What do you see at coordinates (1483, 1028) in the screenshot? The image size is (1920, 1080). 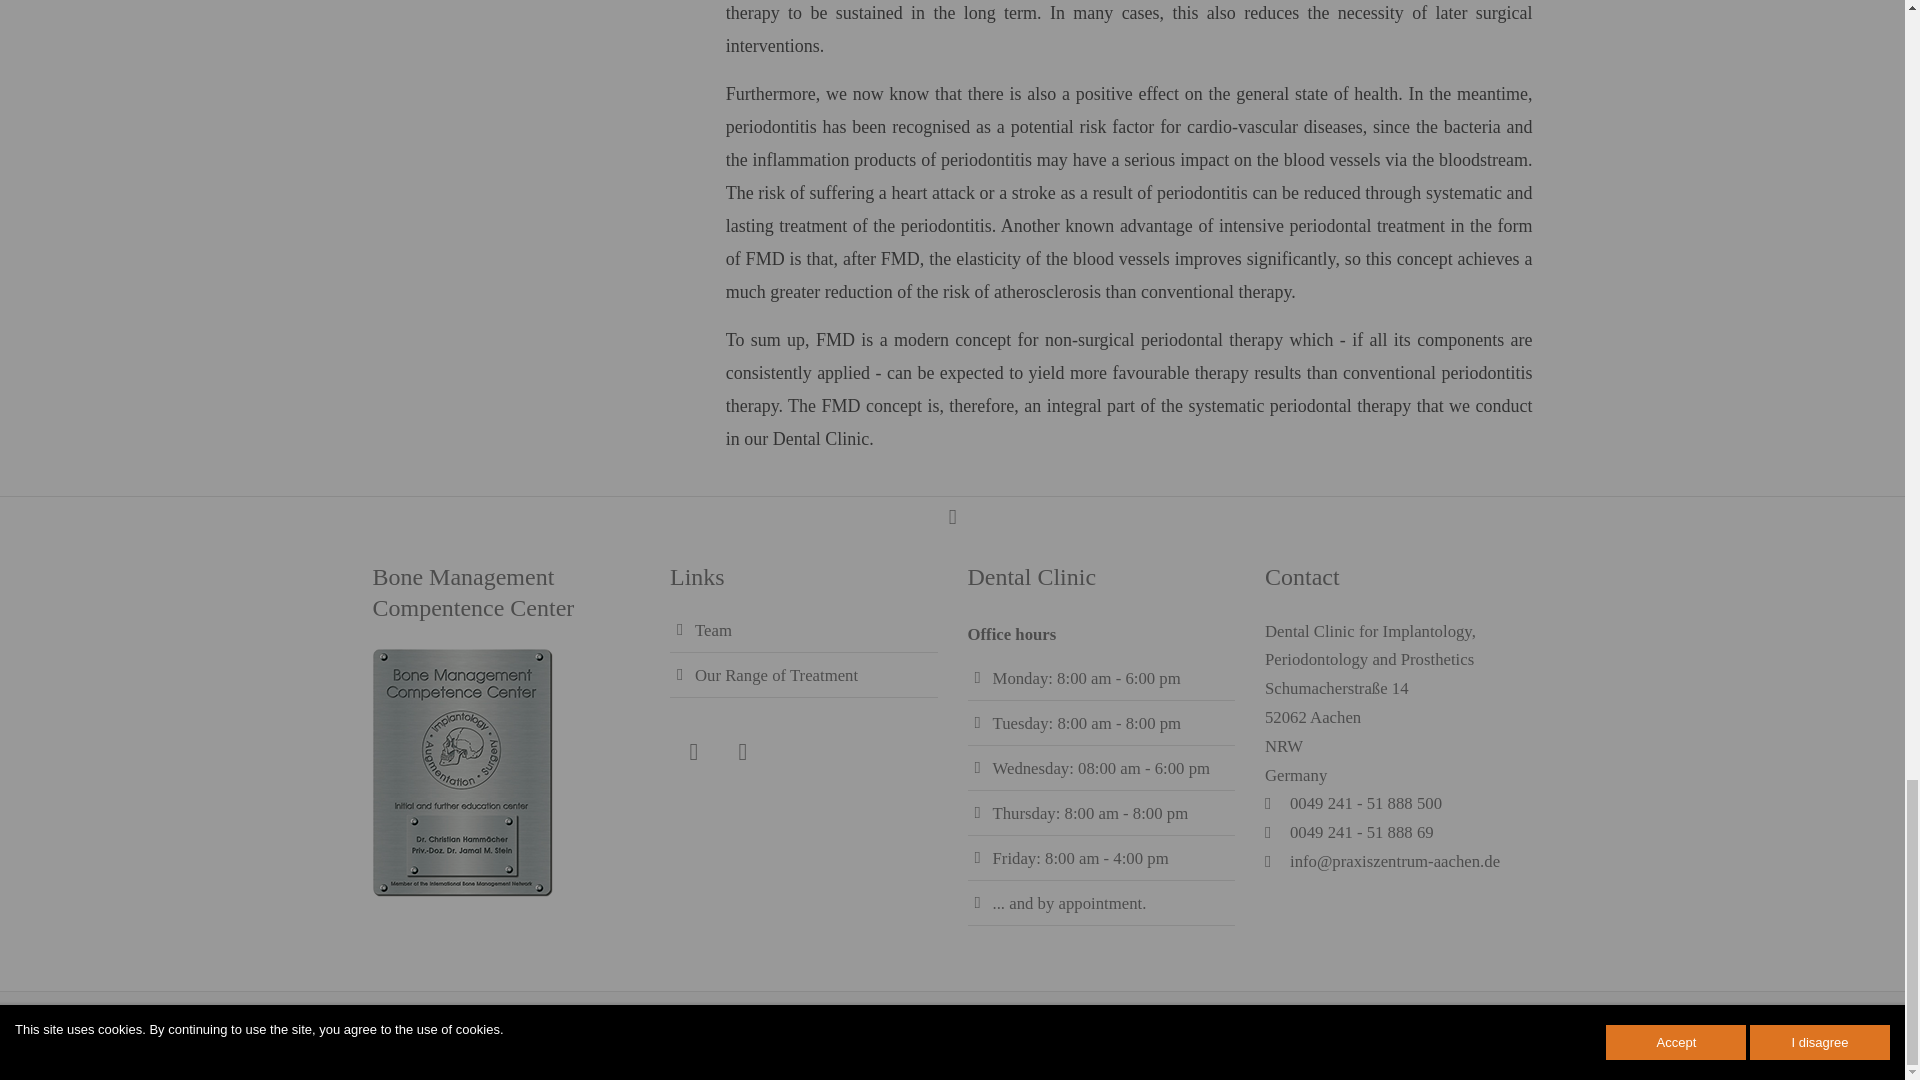 I see `Privacy Policy` at bounding box center [1483, 1028].